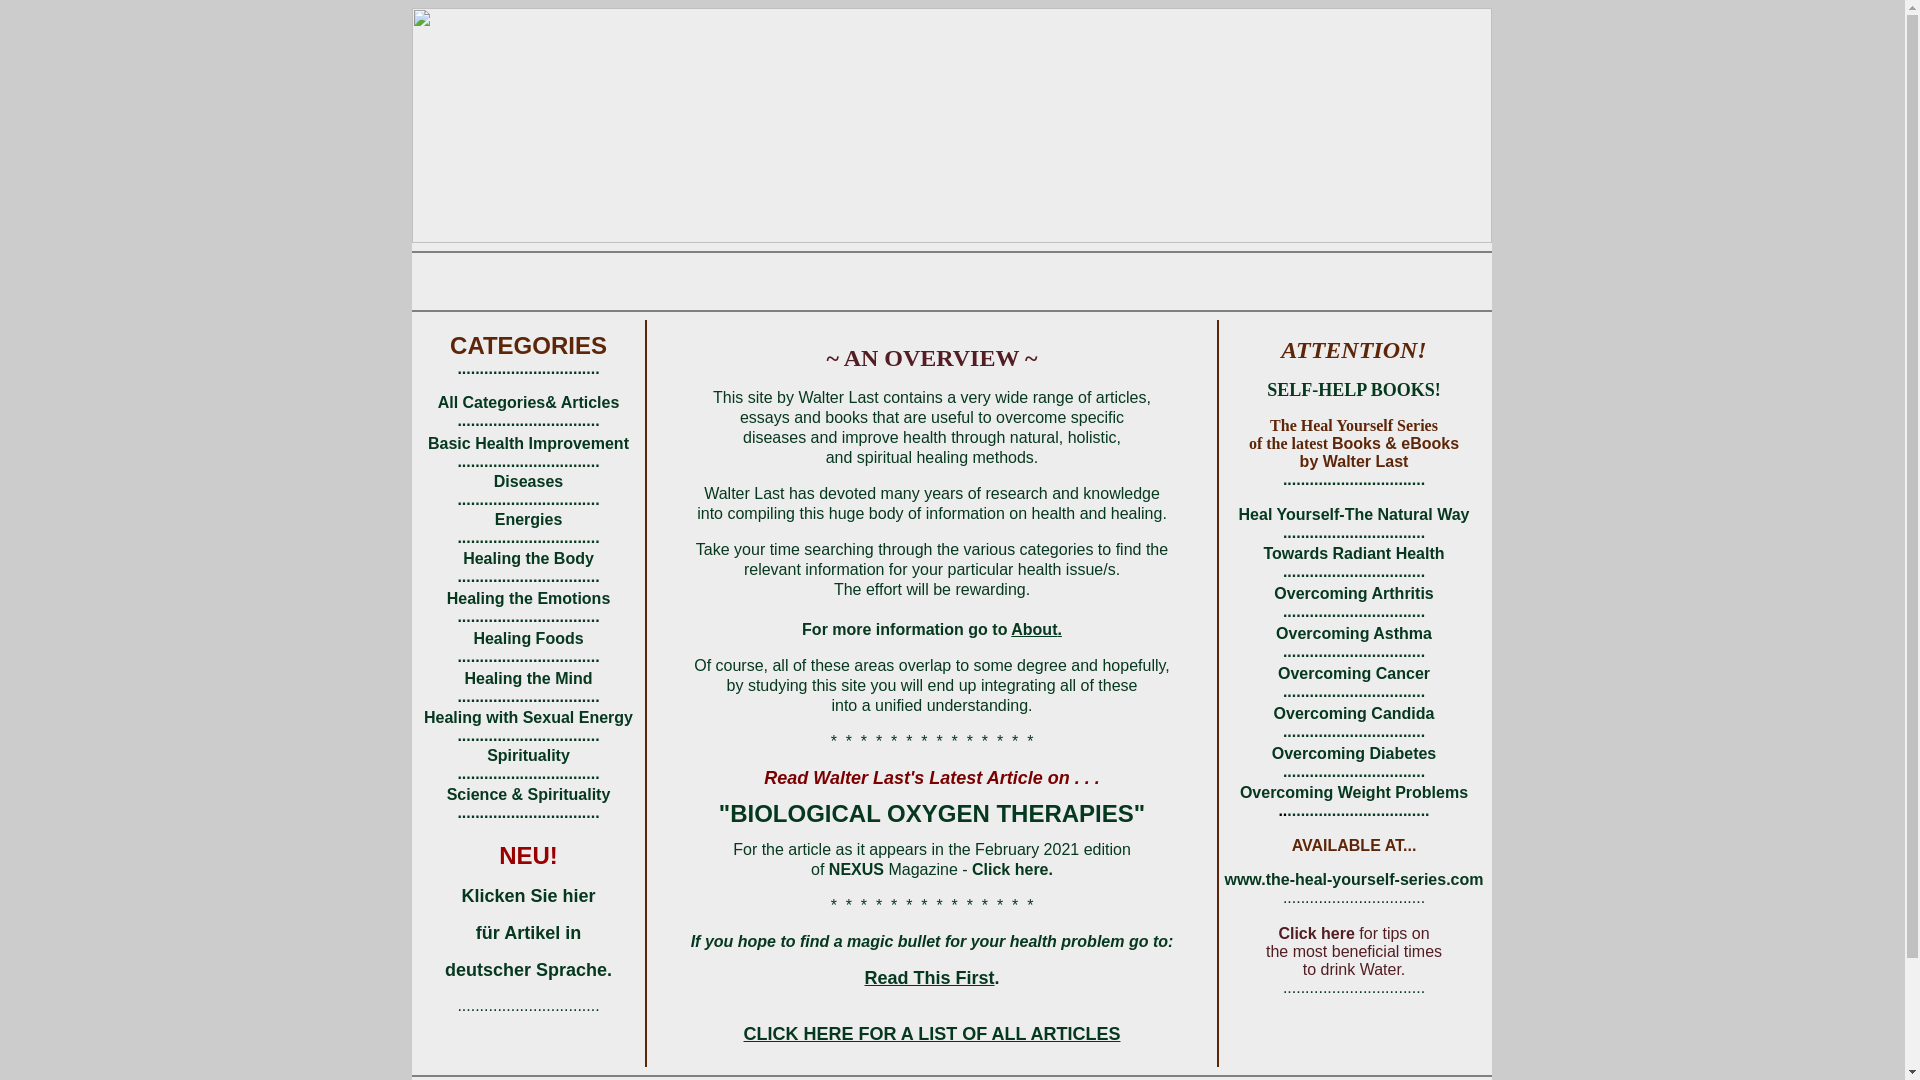 The image size is (1920, 1080). What do you see at coordinates (1034, 628) in the screenshot?
I see `About` at bounding box center [1034, 628].